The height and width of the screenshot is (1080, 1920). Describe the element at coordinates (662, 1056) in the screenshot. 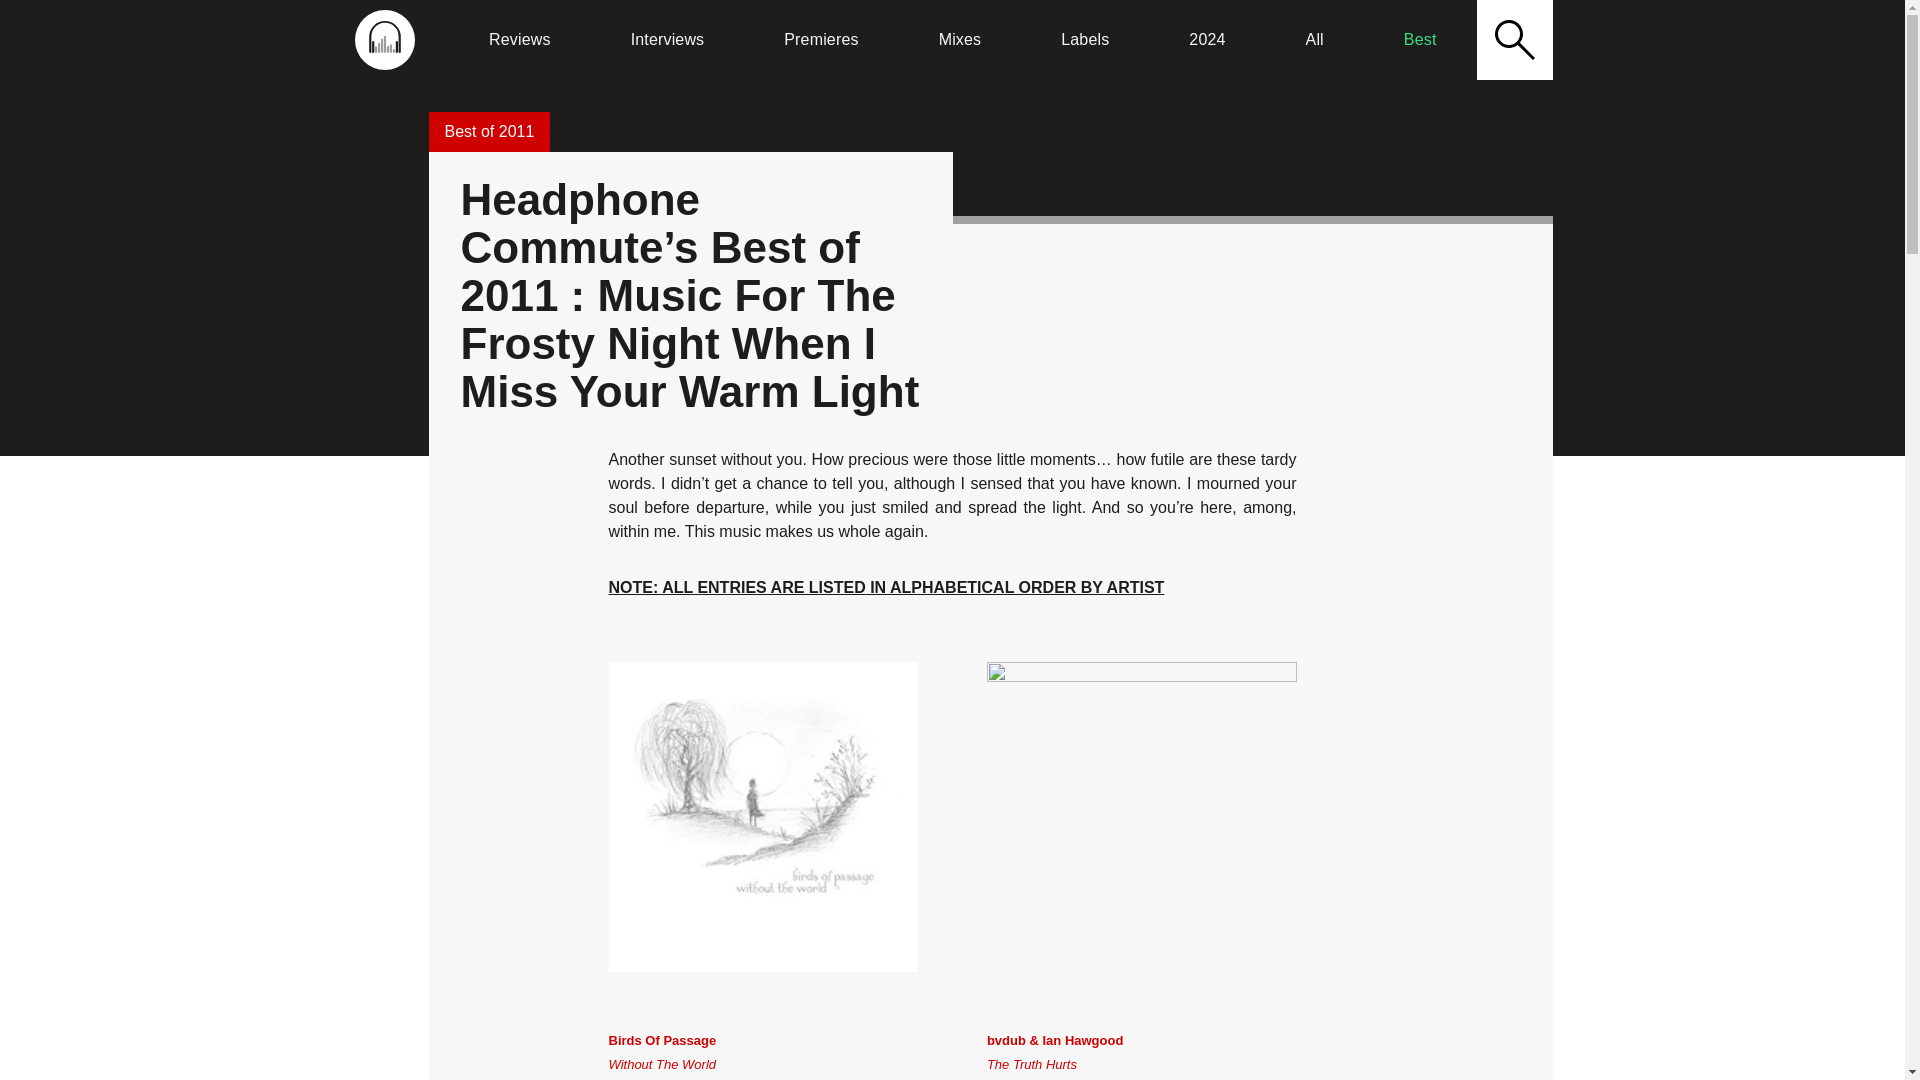

I see `Headphone Commute` at that location.